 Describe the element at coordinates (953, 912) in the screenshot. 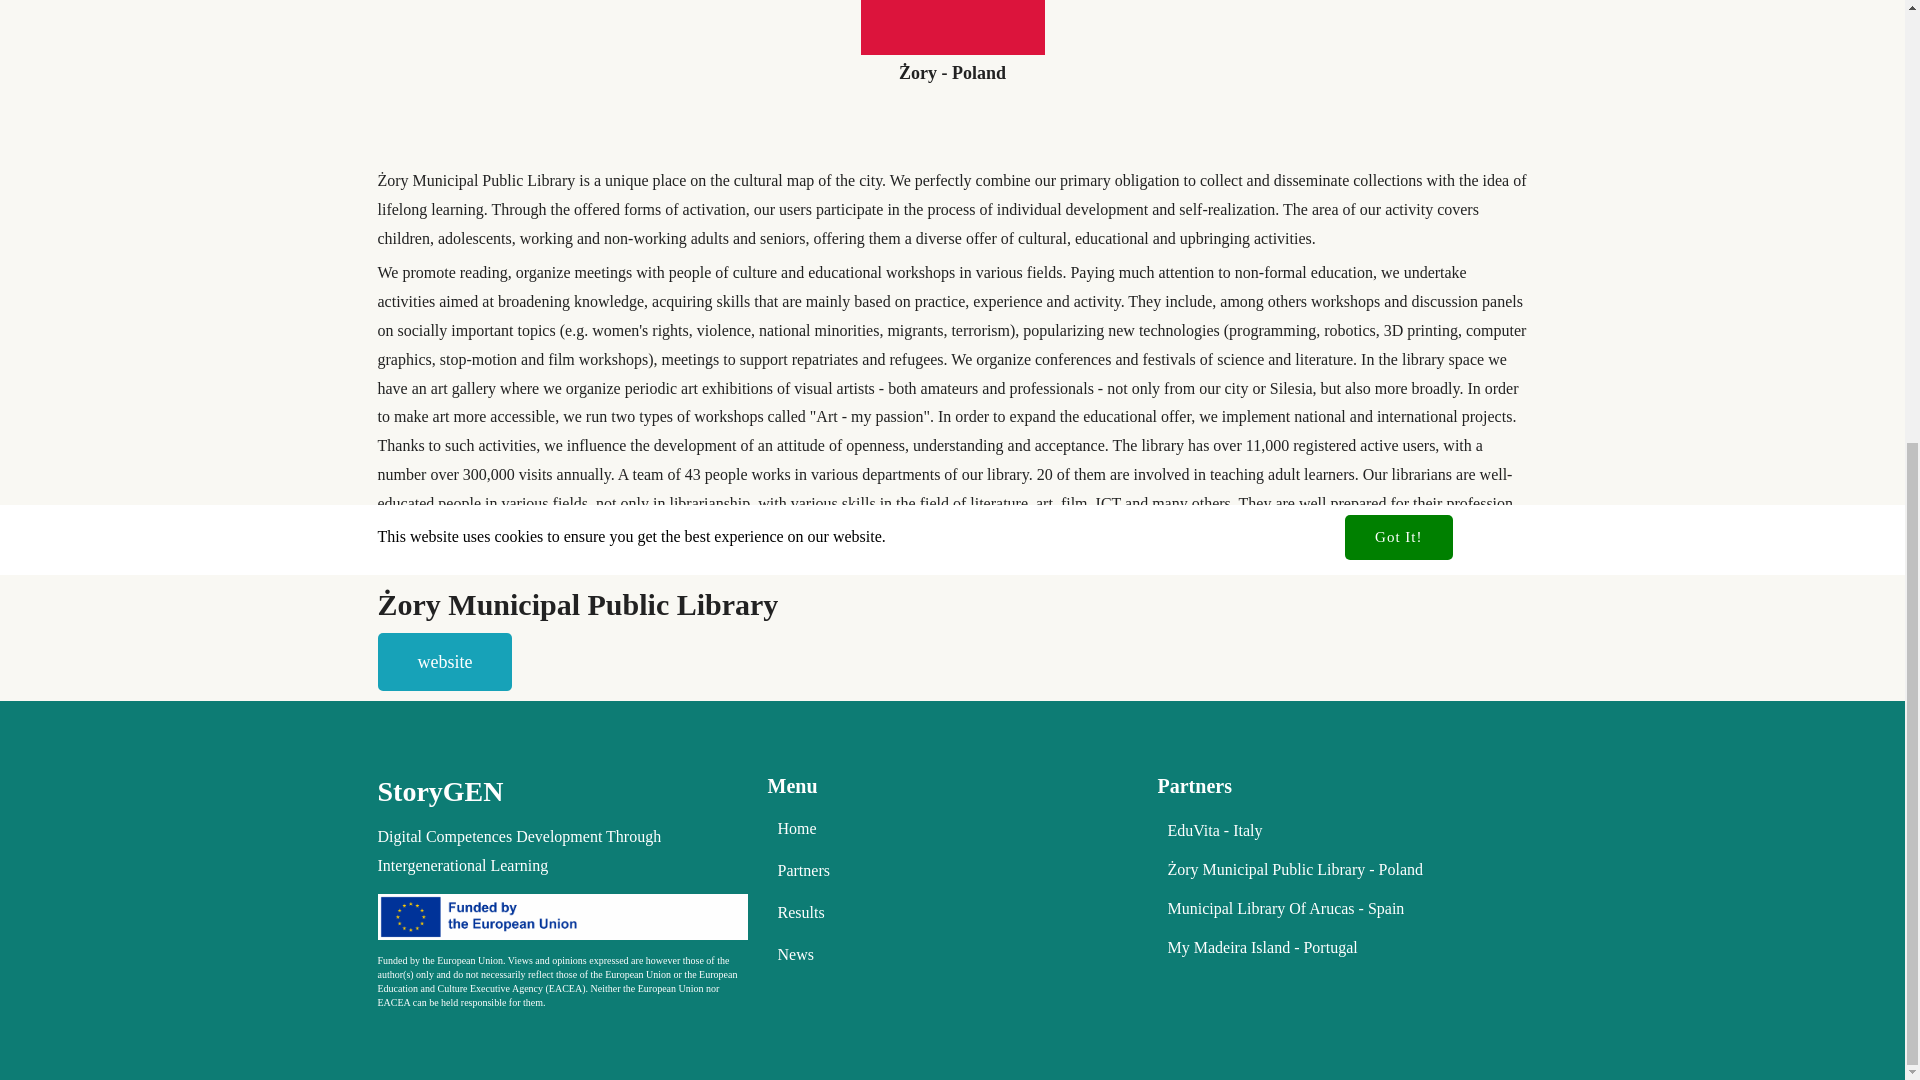

I see `Results` at that location.